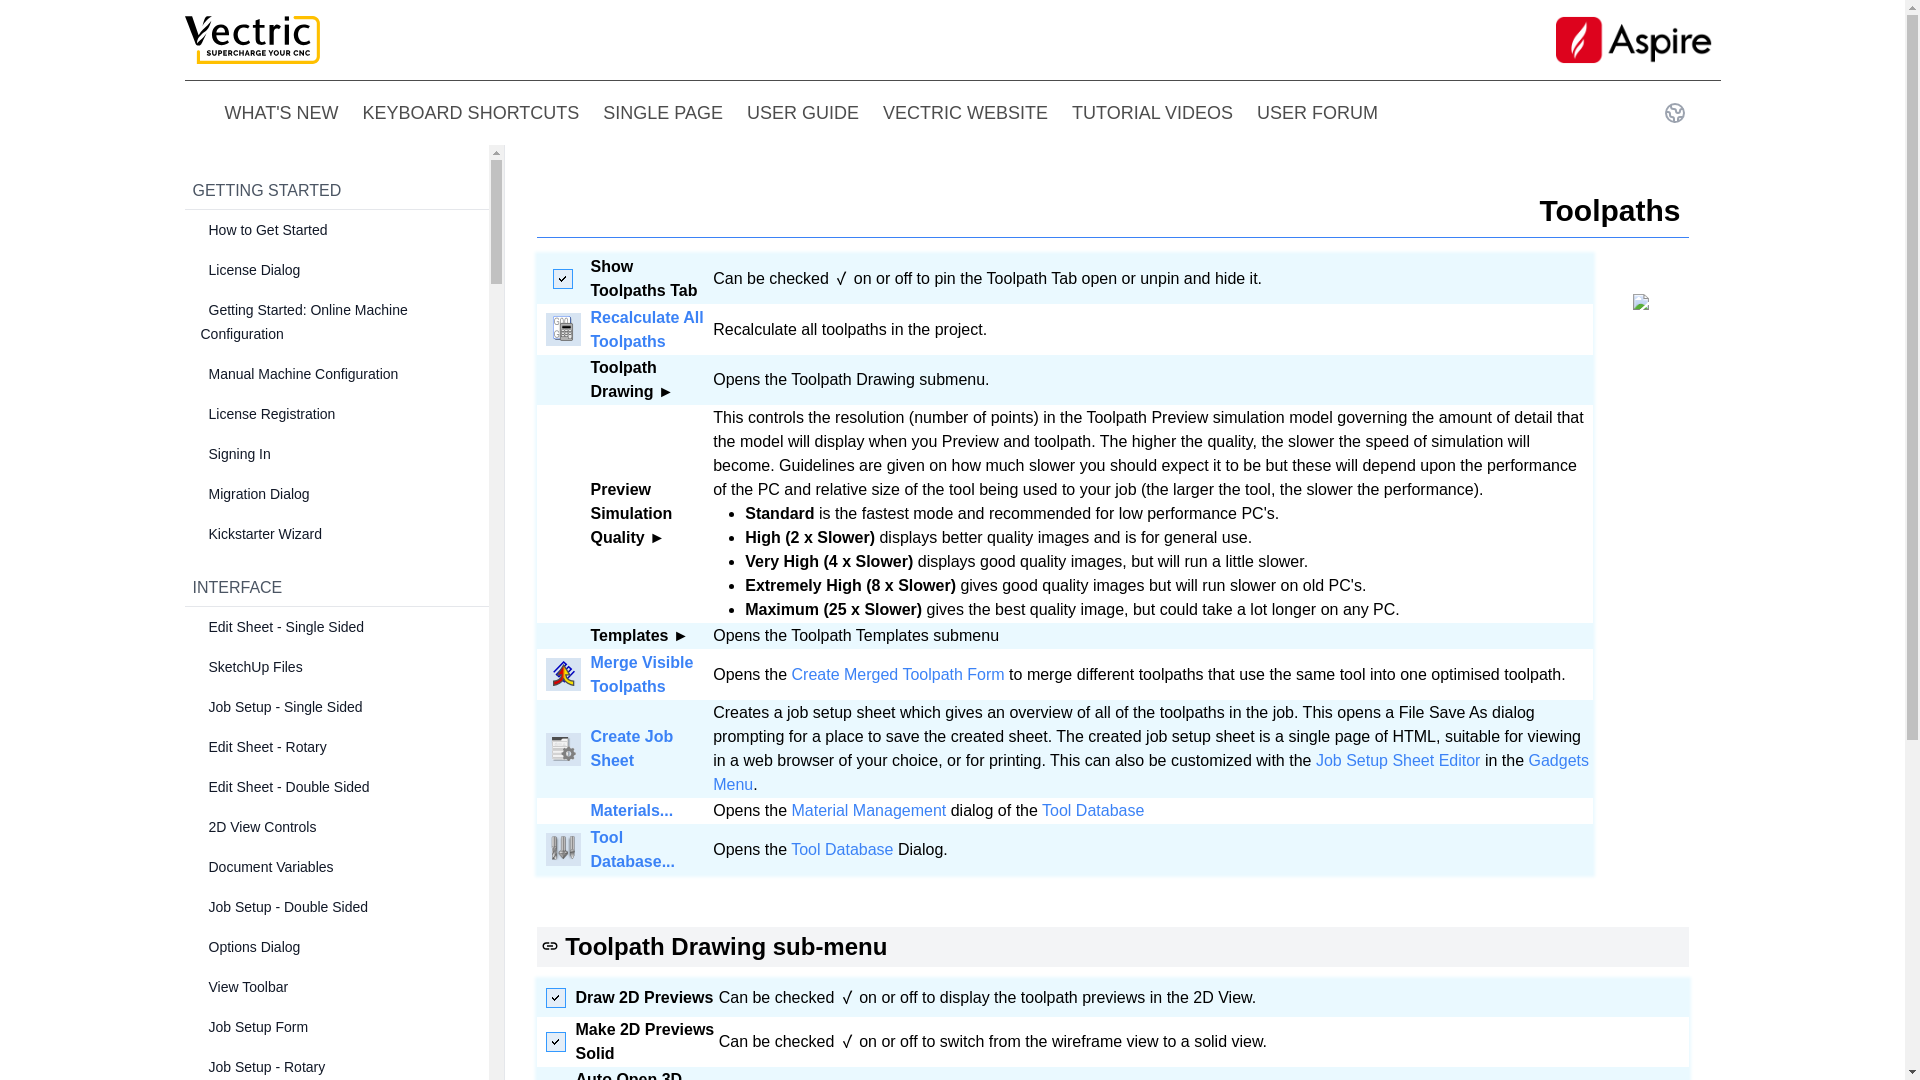 The height and width of the screenshot is (1080, 1920). What do you see at coordinates (662, 113) in the screenshot?
I see `SINGLE PAGE` at bounding box center [662, 113].